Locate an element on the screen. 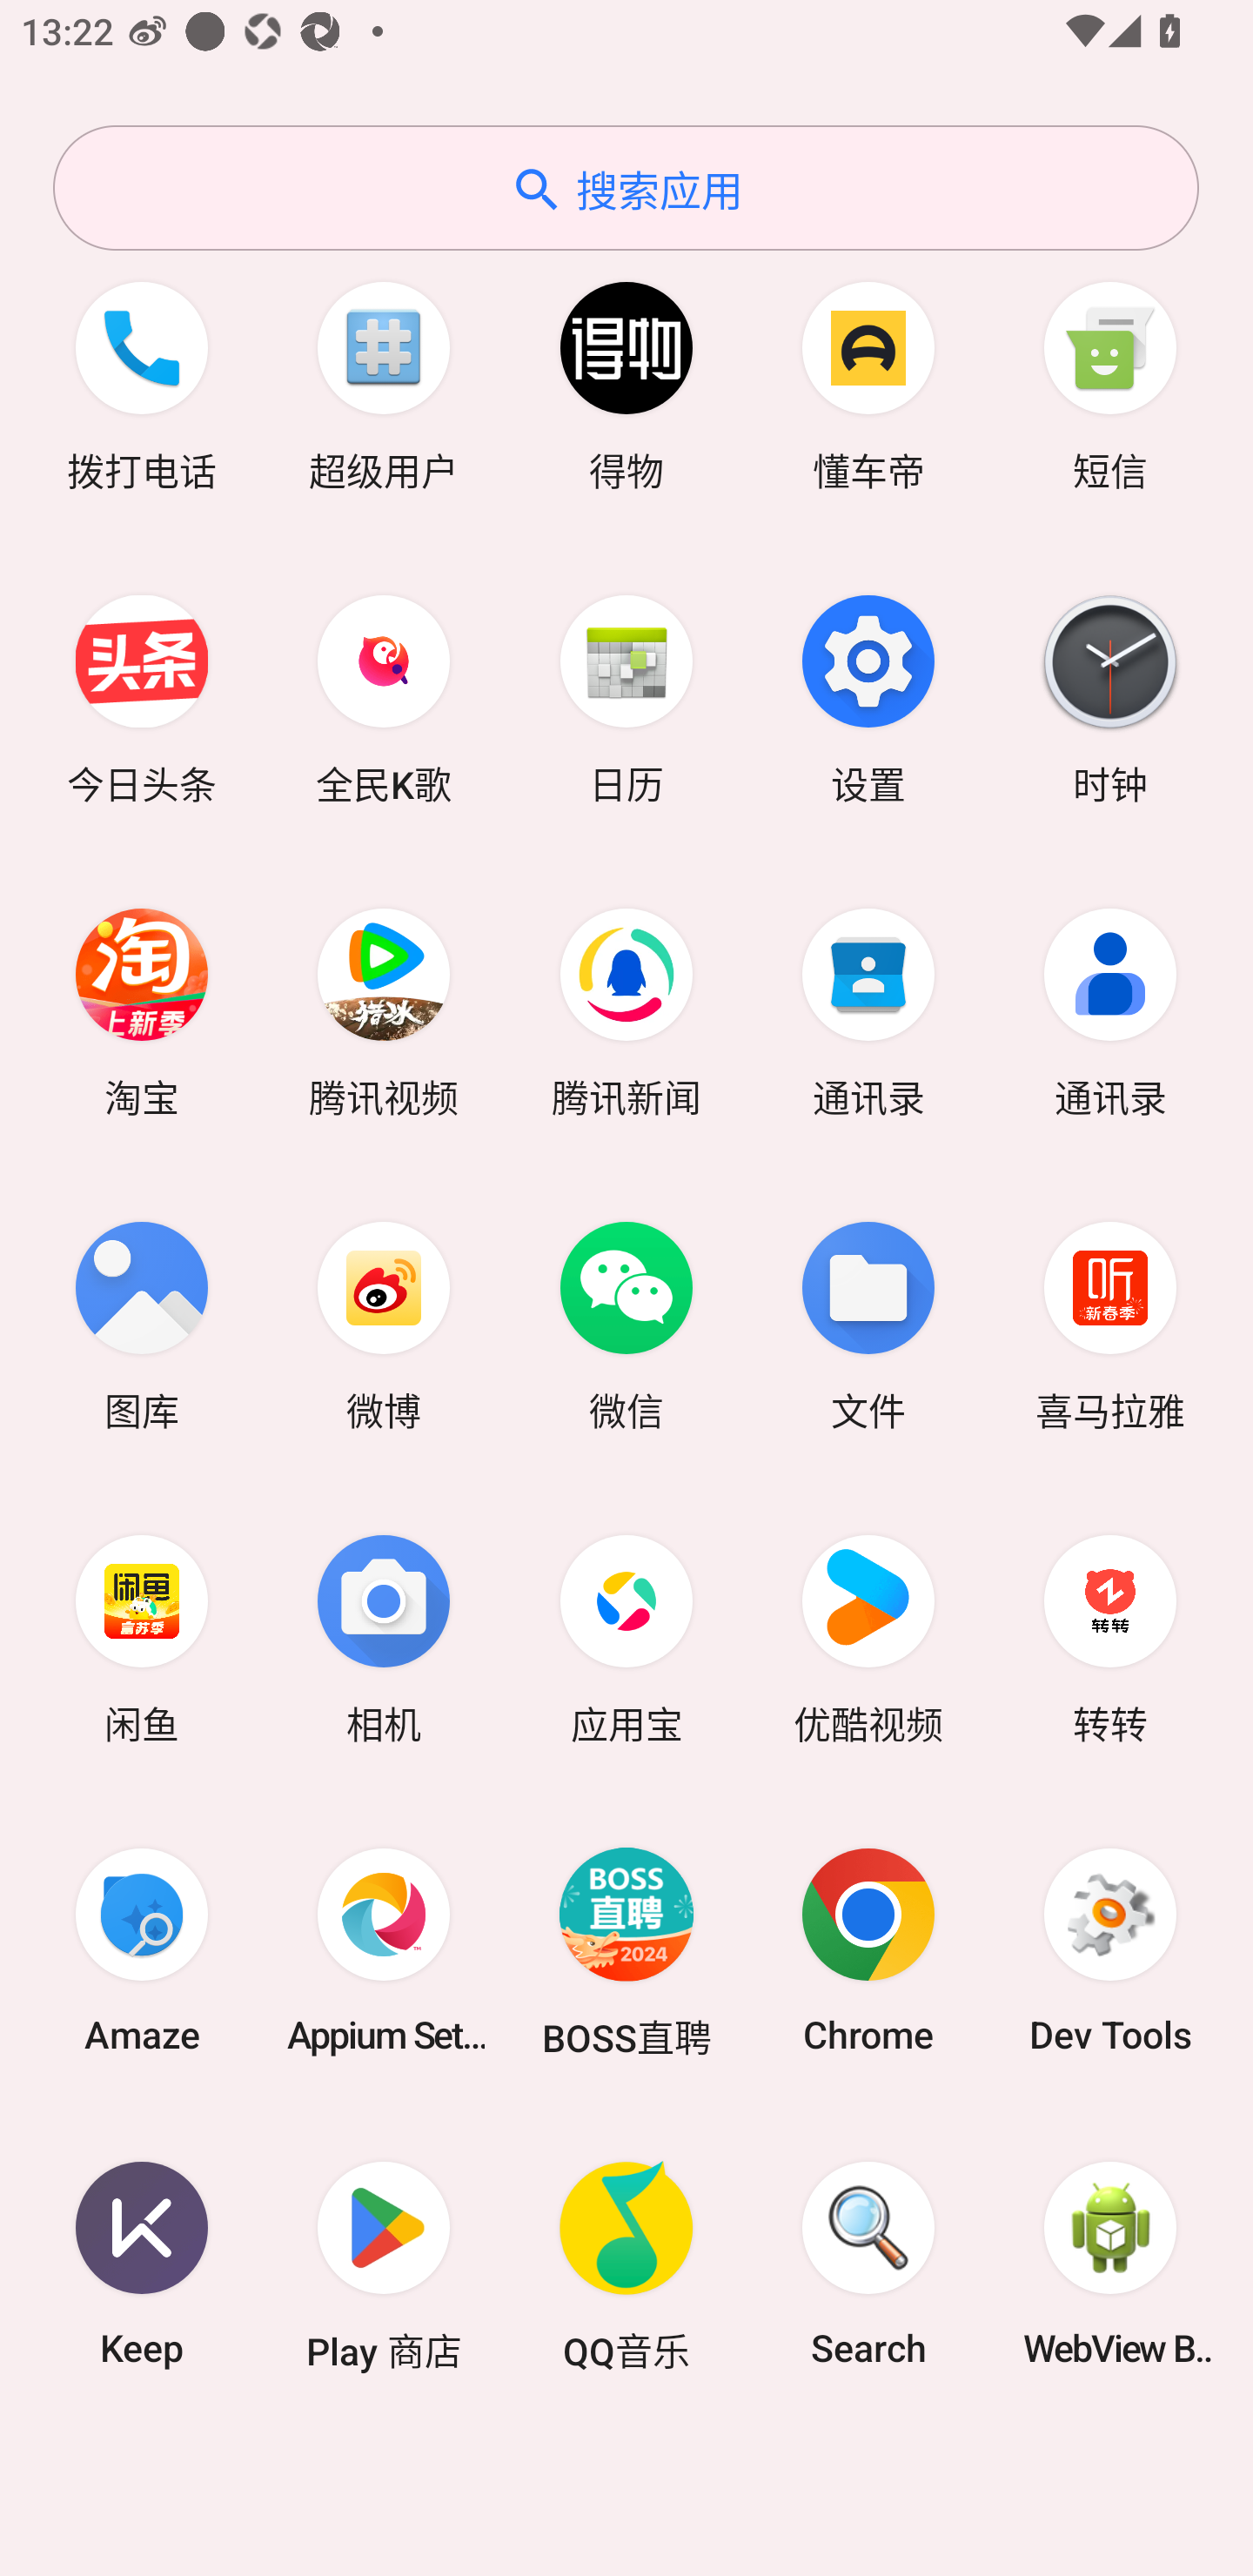  转转 is located at coordinates (1110, 1636).